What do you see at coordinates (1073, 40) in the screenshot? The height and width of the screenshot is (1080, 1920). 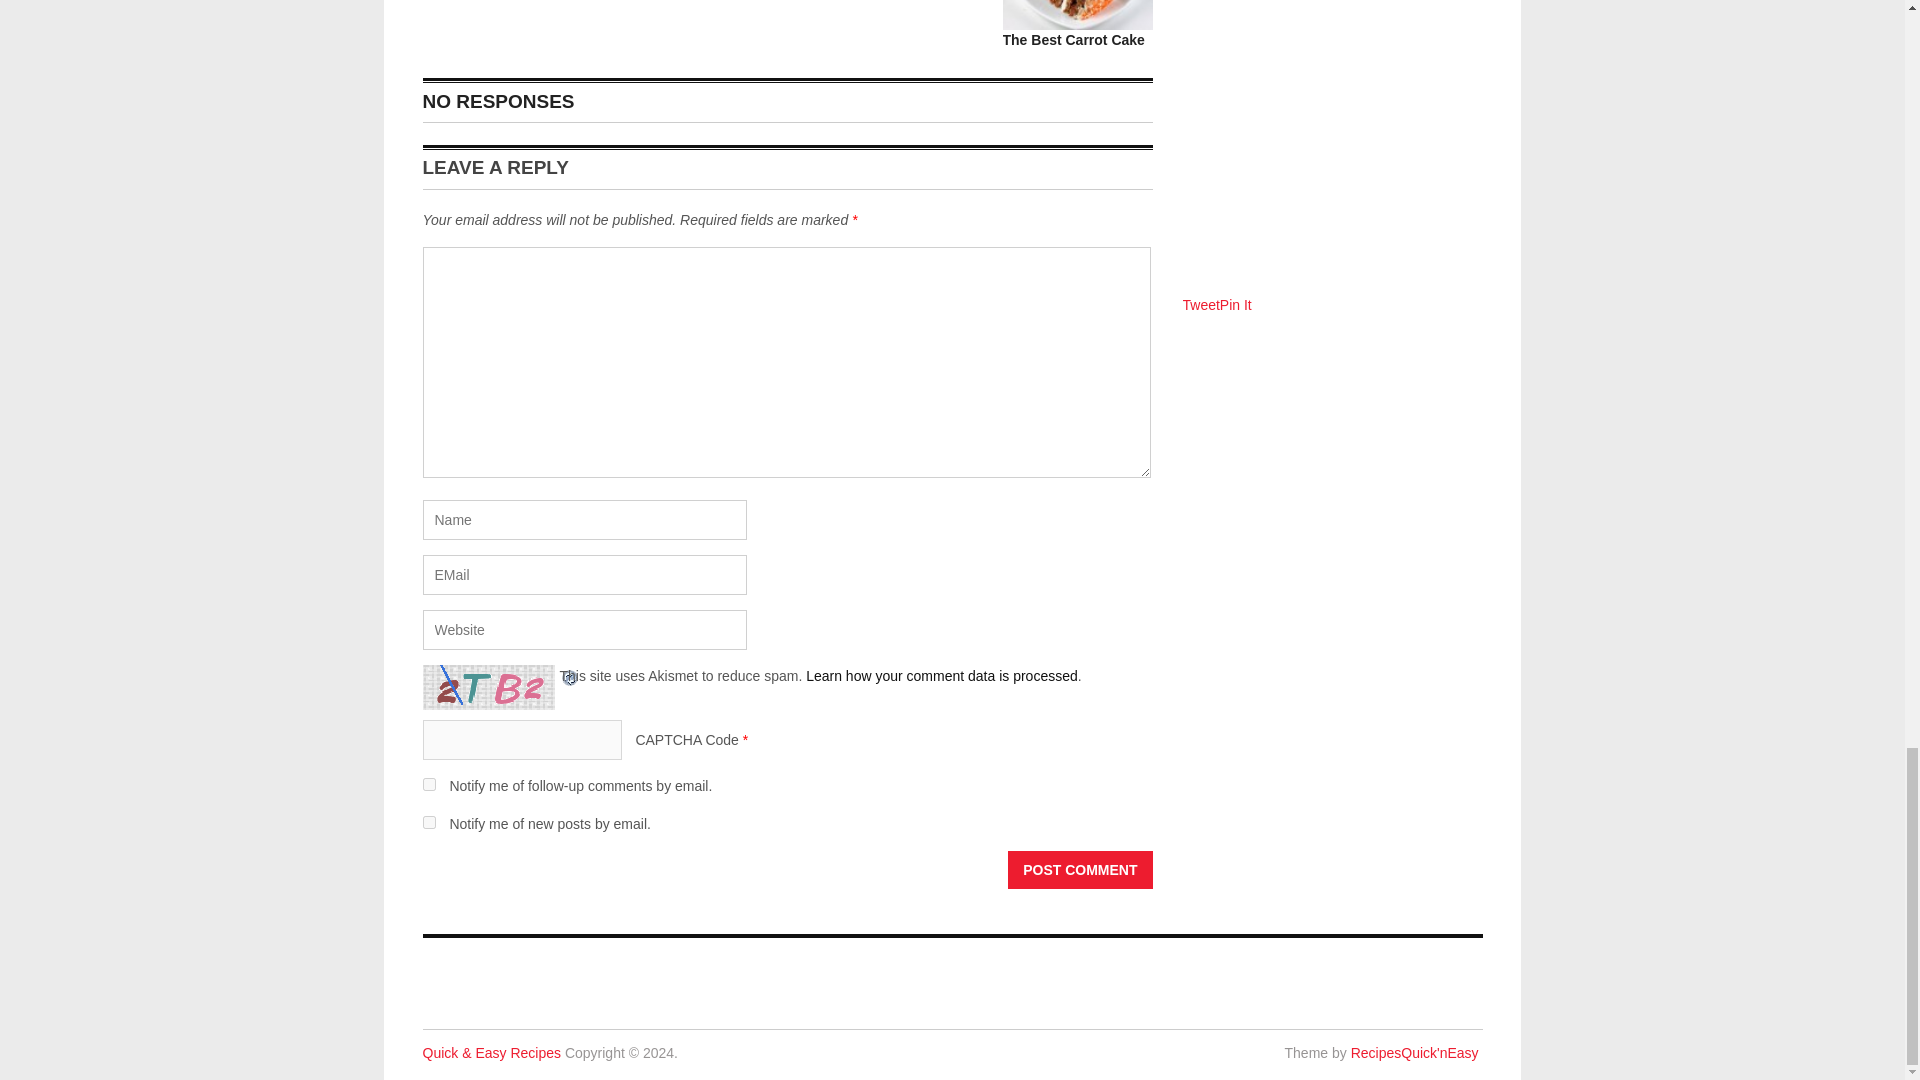 I see `The Best Carrot Cake` at bounding box center [1073, 40].